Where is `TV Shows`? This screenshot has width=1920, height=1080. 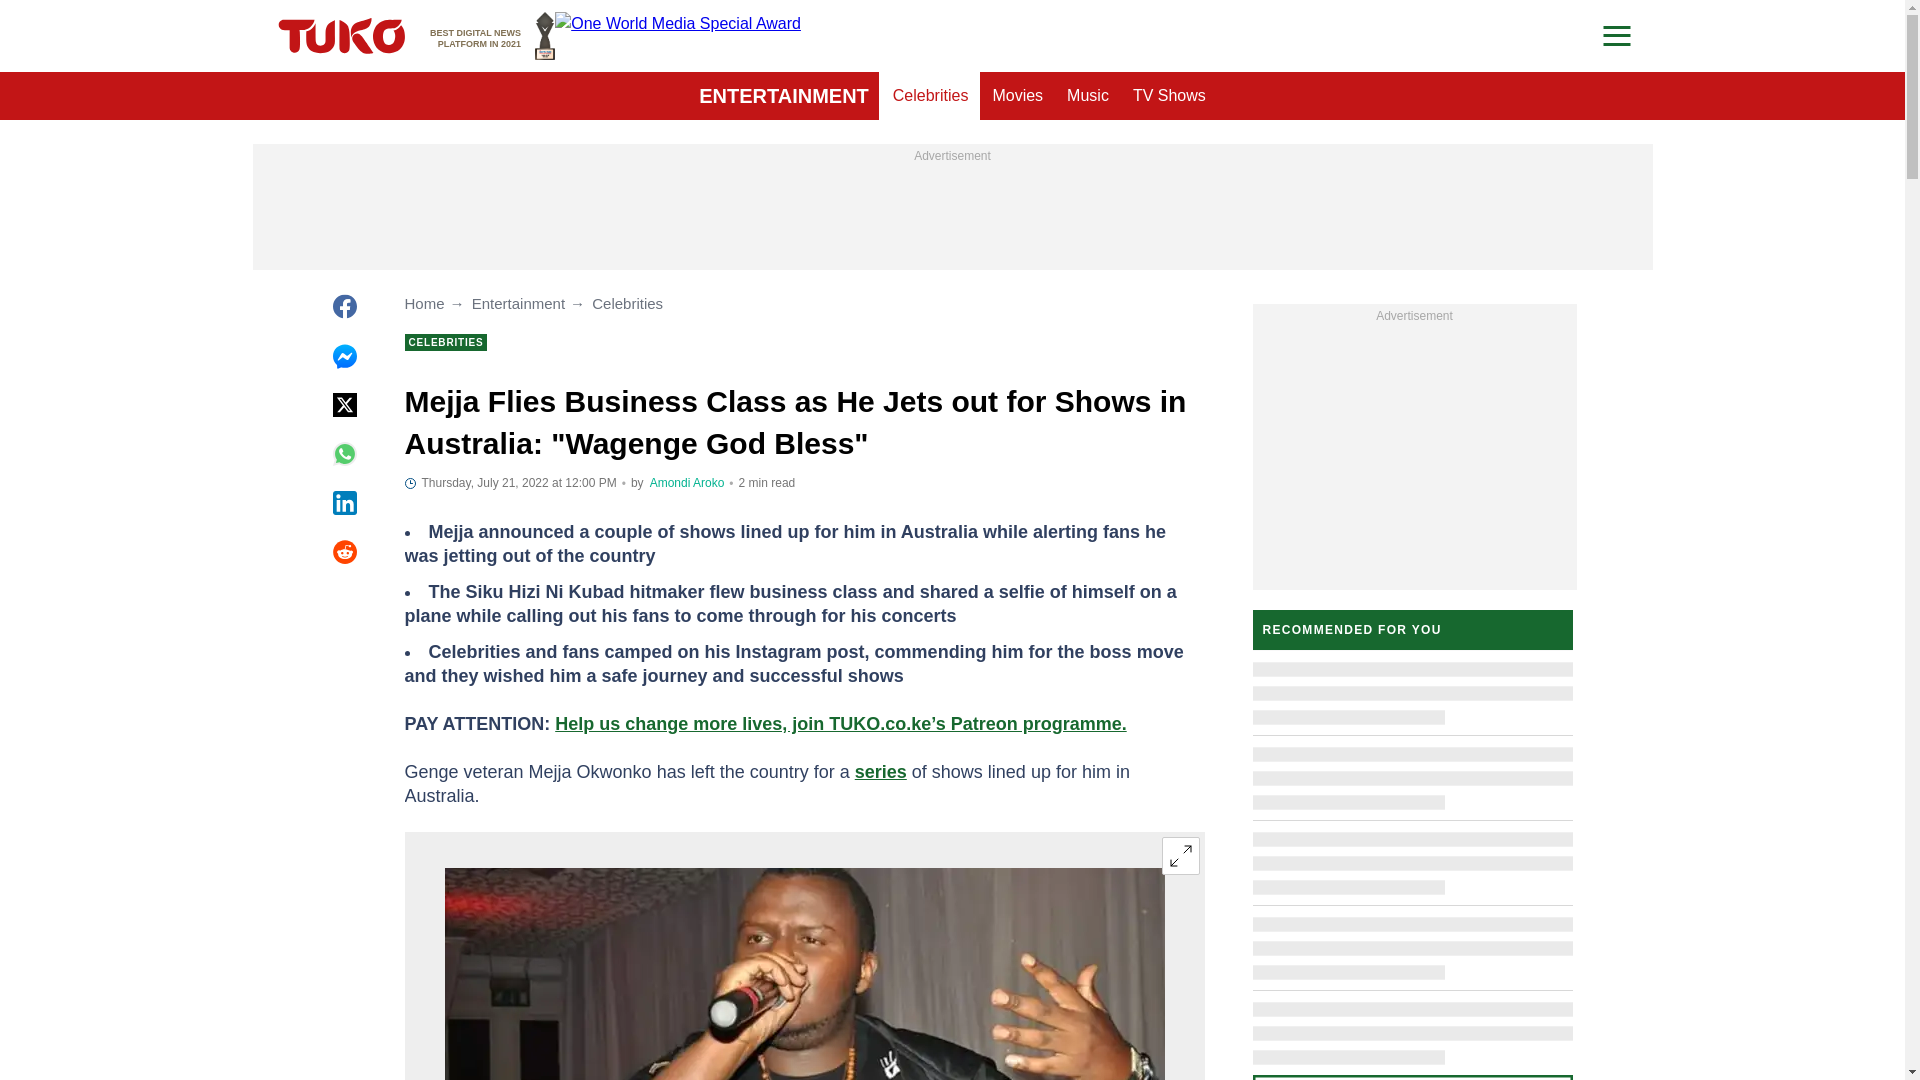
TV Shows is located at coordinates (1169, 96).